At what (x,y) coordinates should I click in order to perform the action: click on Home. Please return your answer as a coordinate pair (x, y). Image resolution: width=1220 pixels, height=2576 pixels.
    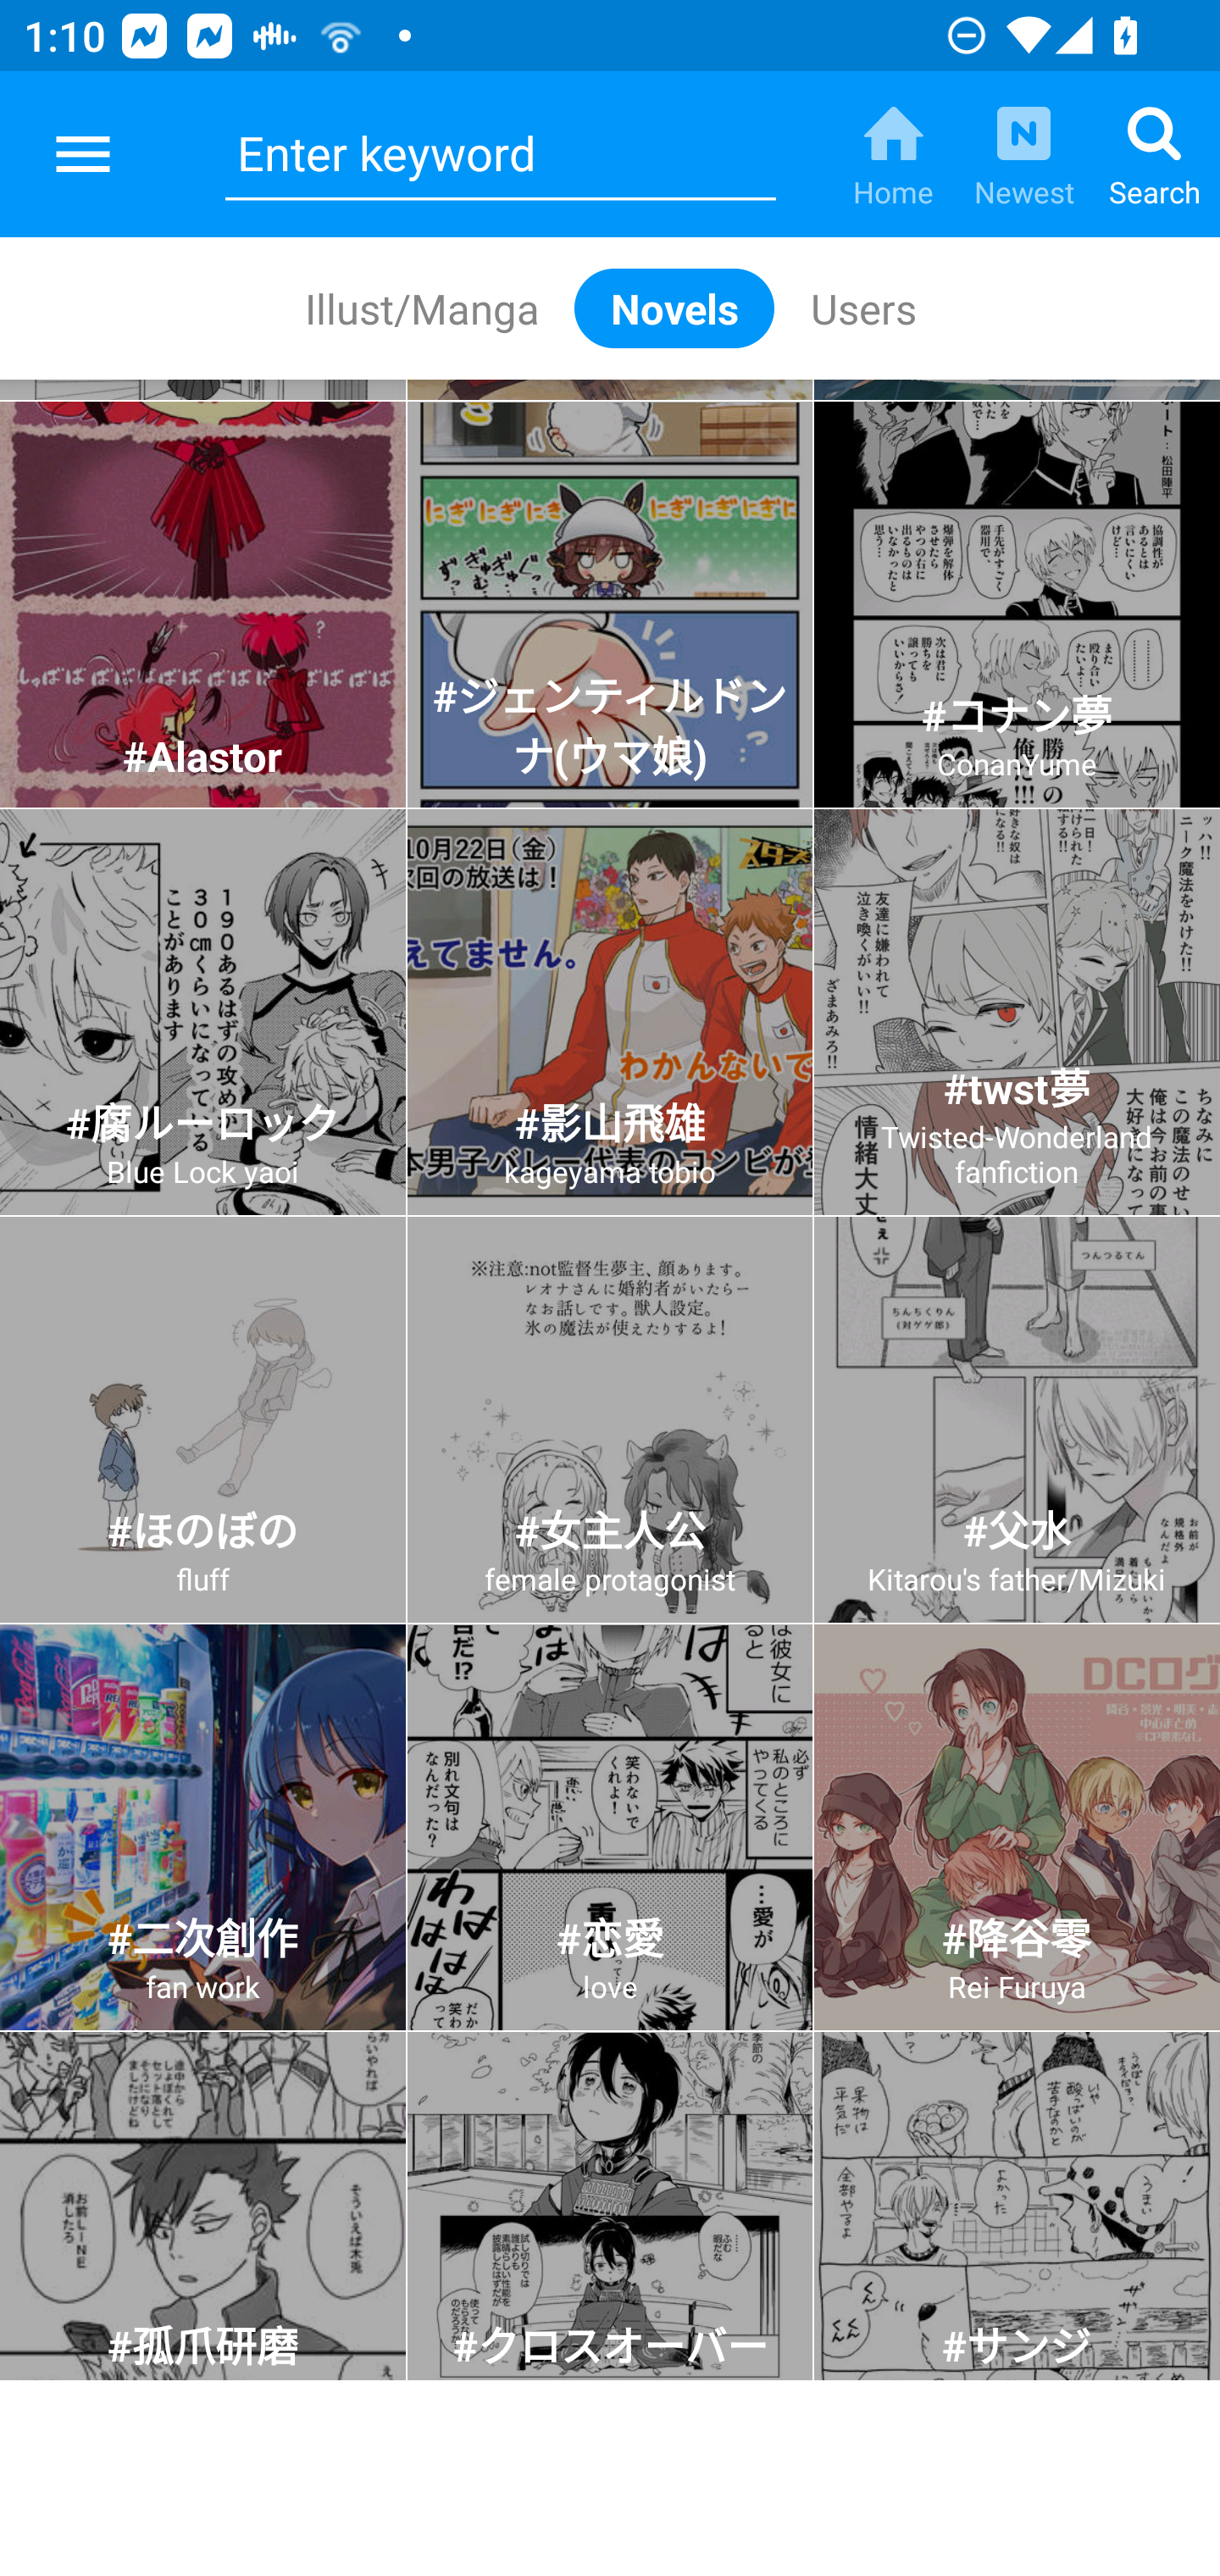
    Looking at the image, I should click on (893, 154).